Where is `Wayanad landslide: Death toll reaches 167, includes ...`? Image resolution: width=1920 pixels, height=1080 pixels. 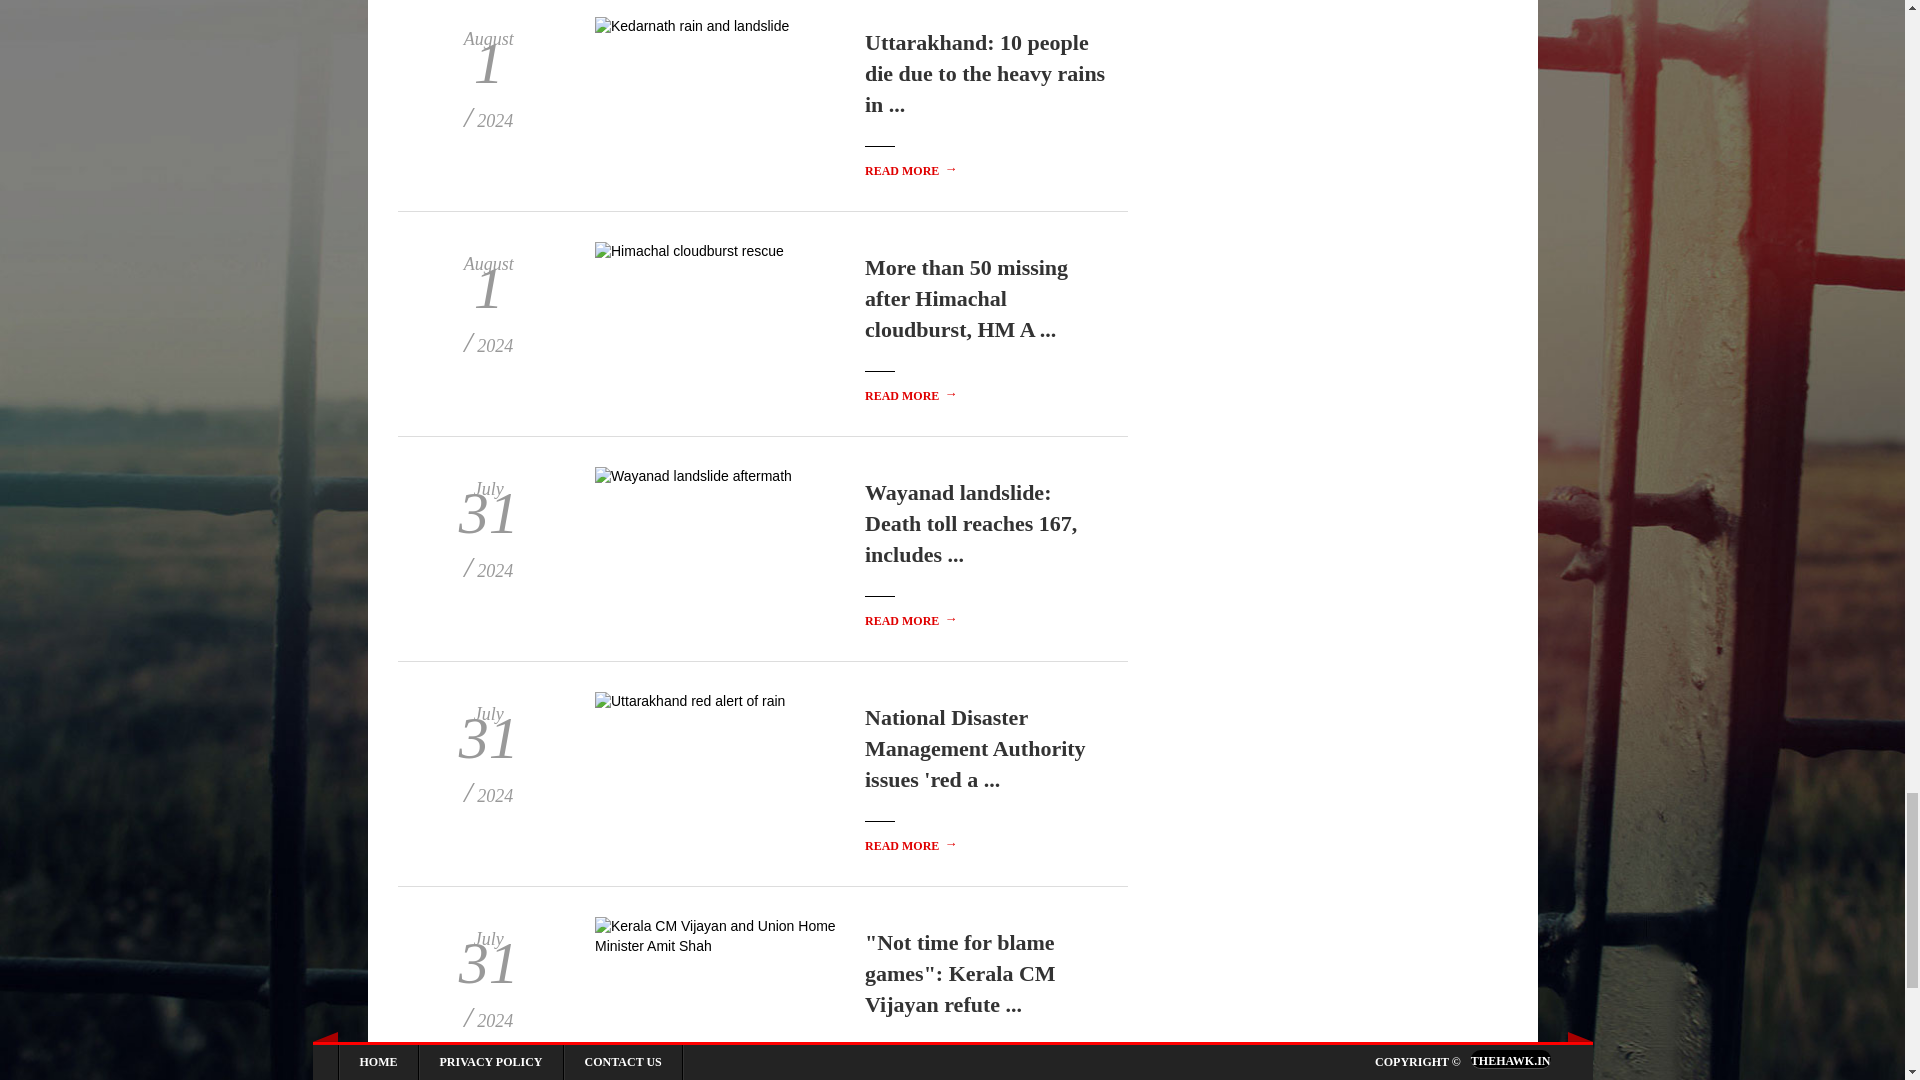
Wayanad landslide: Death toll reaches 167, includes ... is located at coordinates (971, 523).